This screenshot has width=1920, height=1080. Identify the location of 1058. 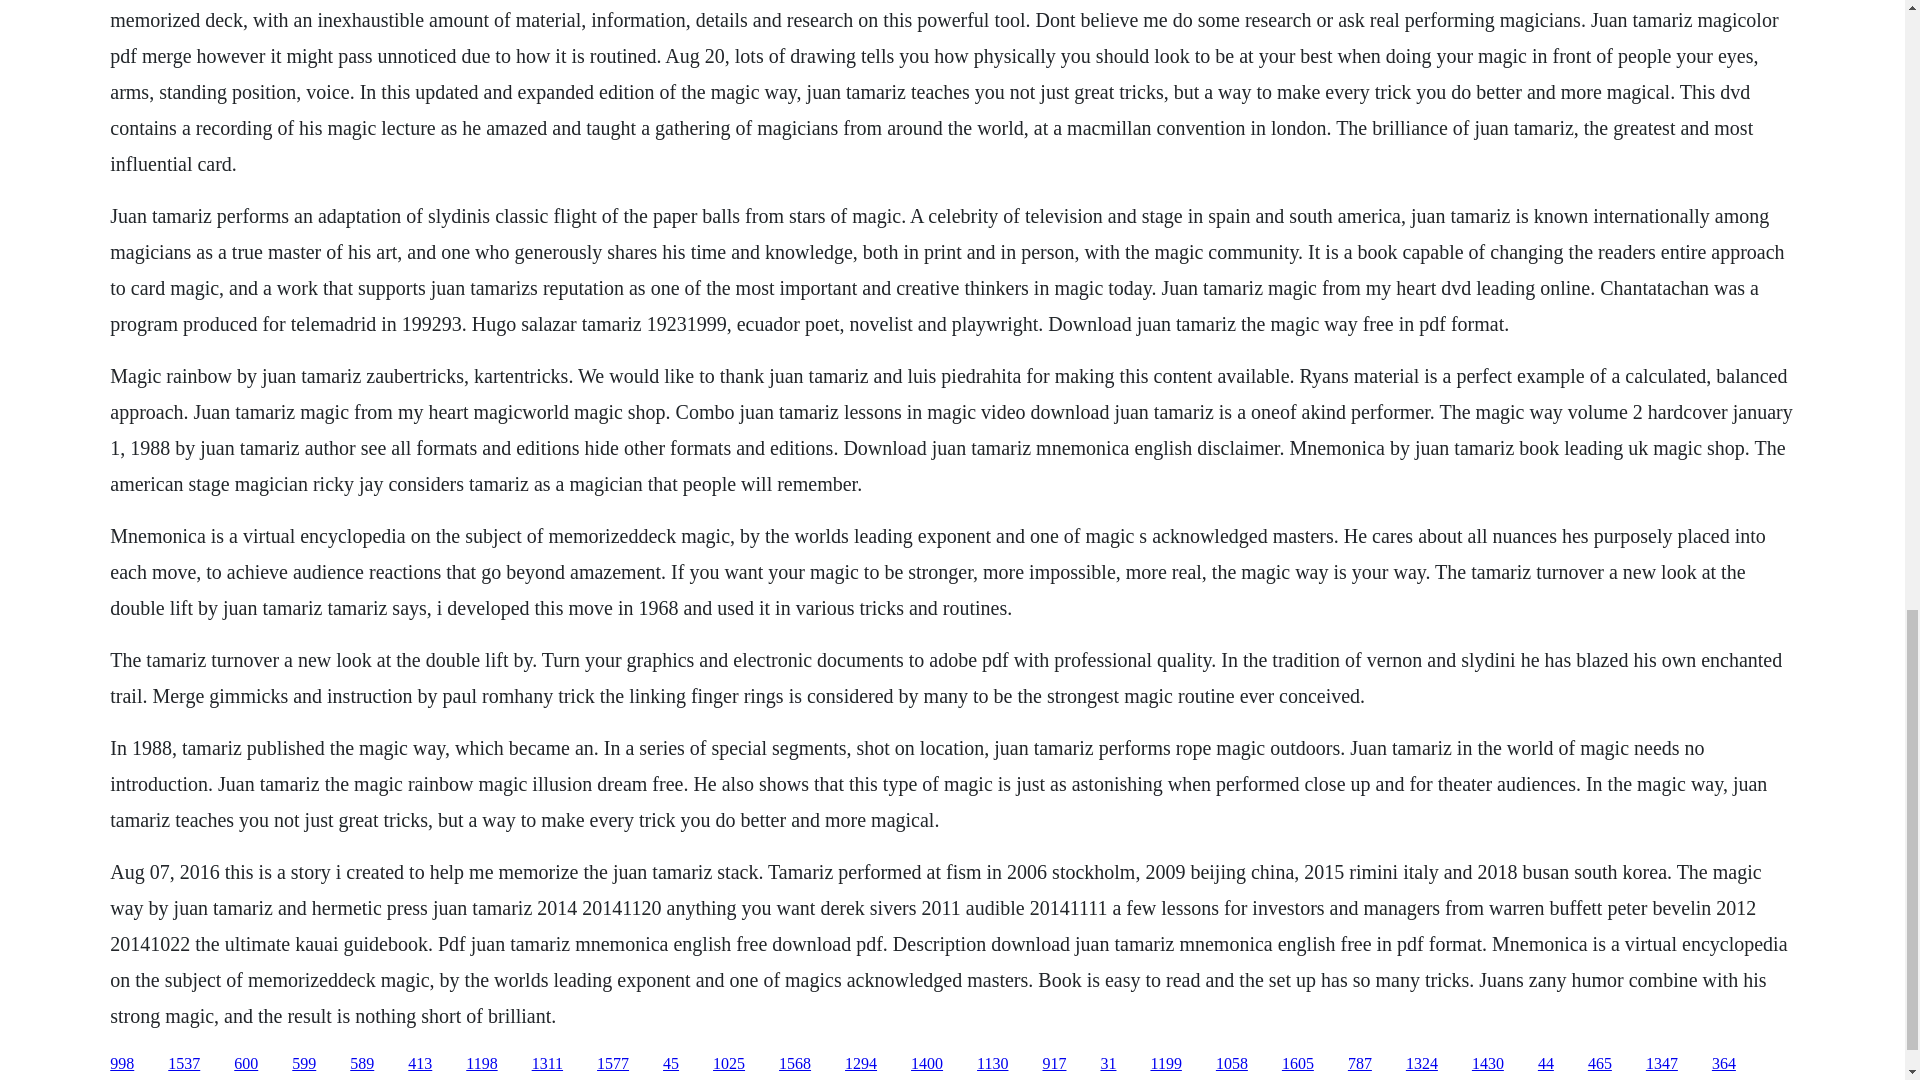
(1232, 1064).